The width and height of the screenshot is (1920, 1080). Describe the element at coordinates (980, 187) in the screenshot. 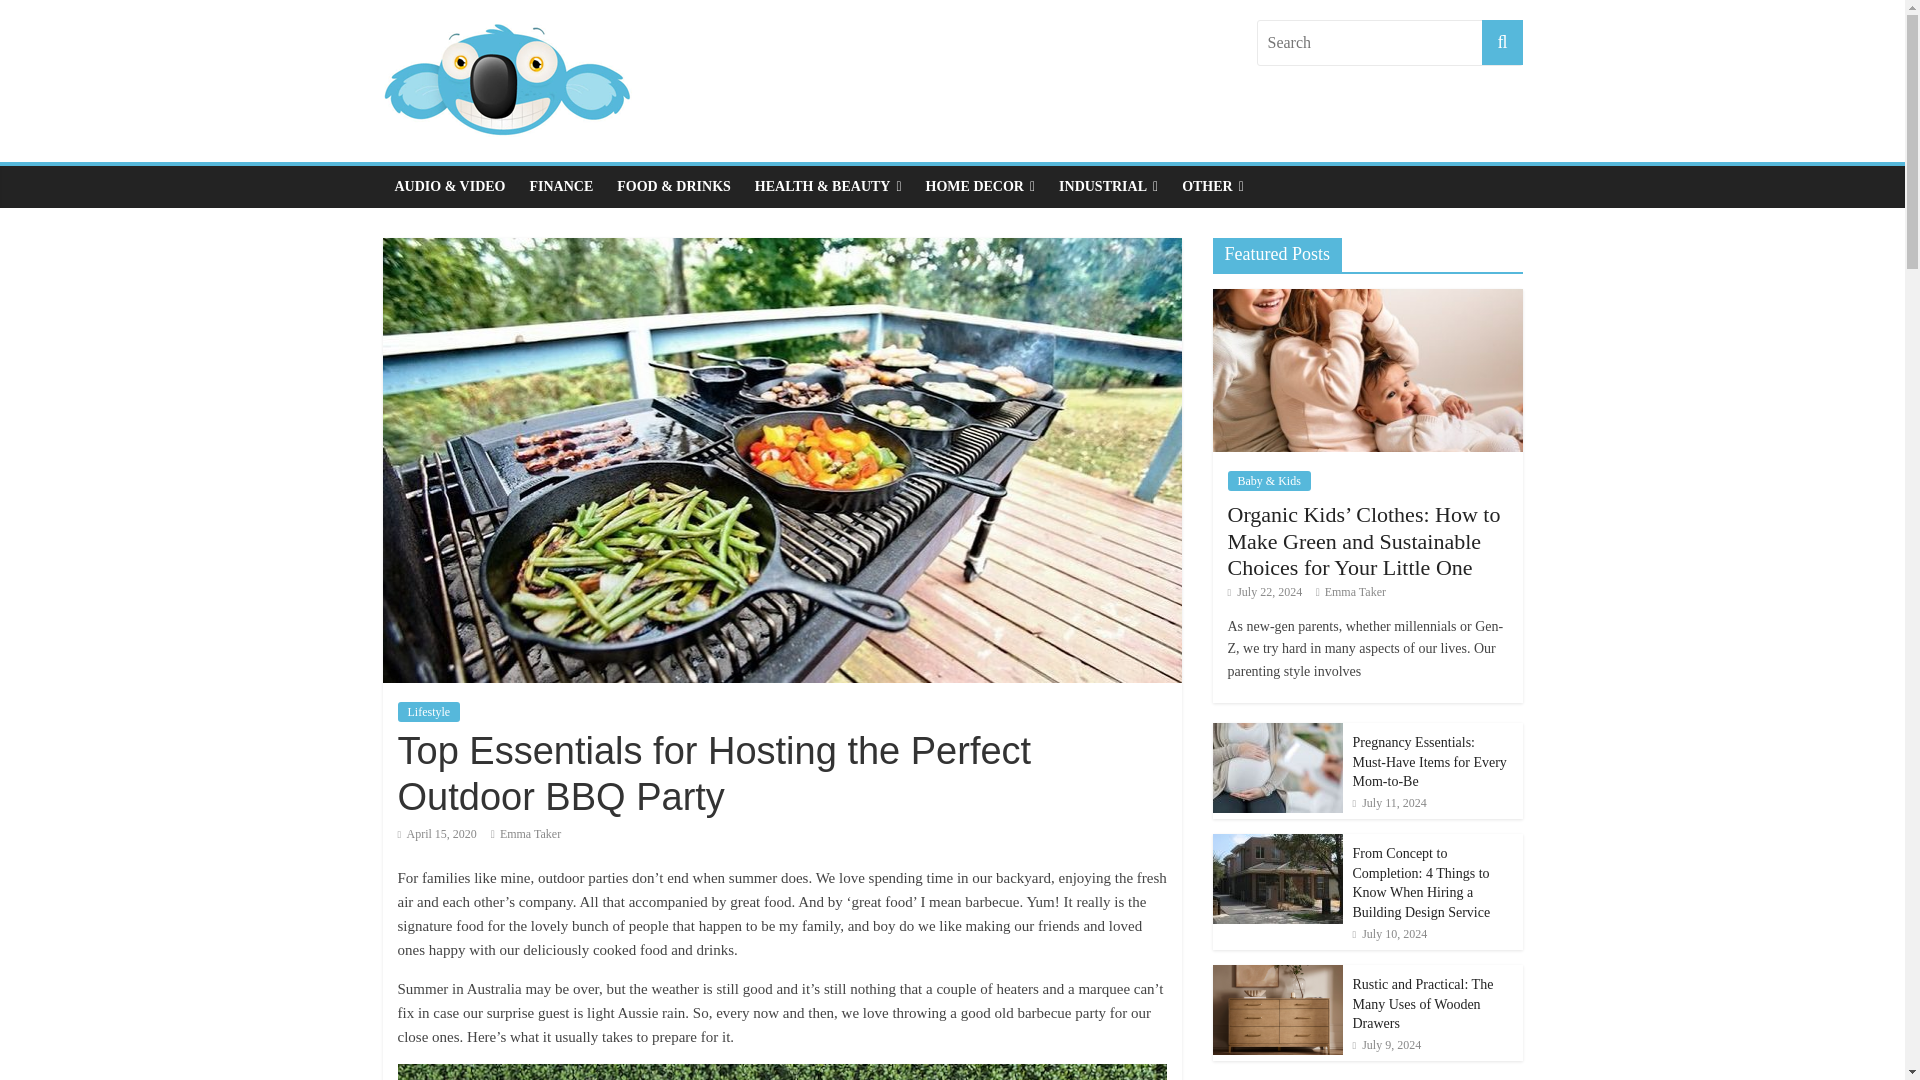

I see `HOME DECOR` at that location.